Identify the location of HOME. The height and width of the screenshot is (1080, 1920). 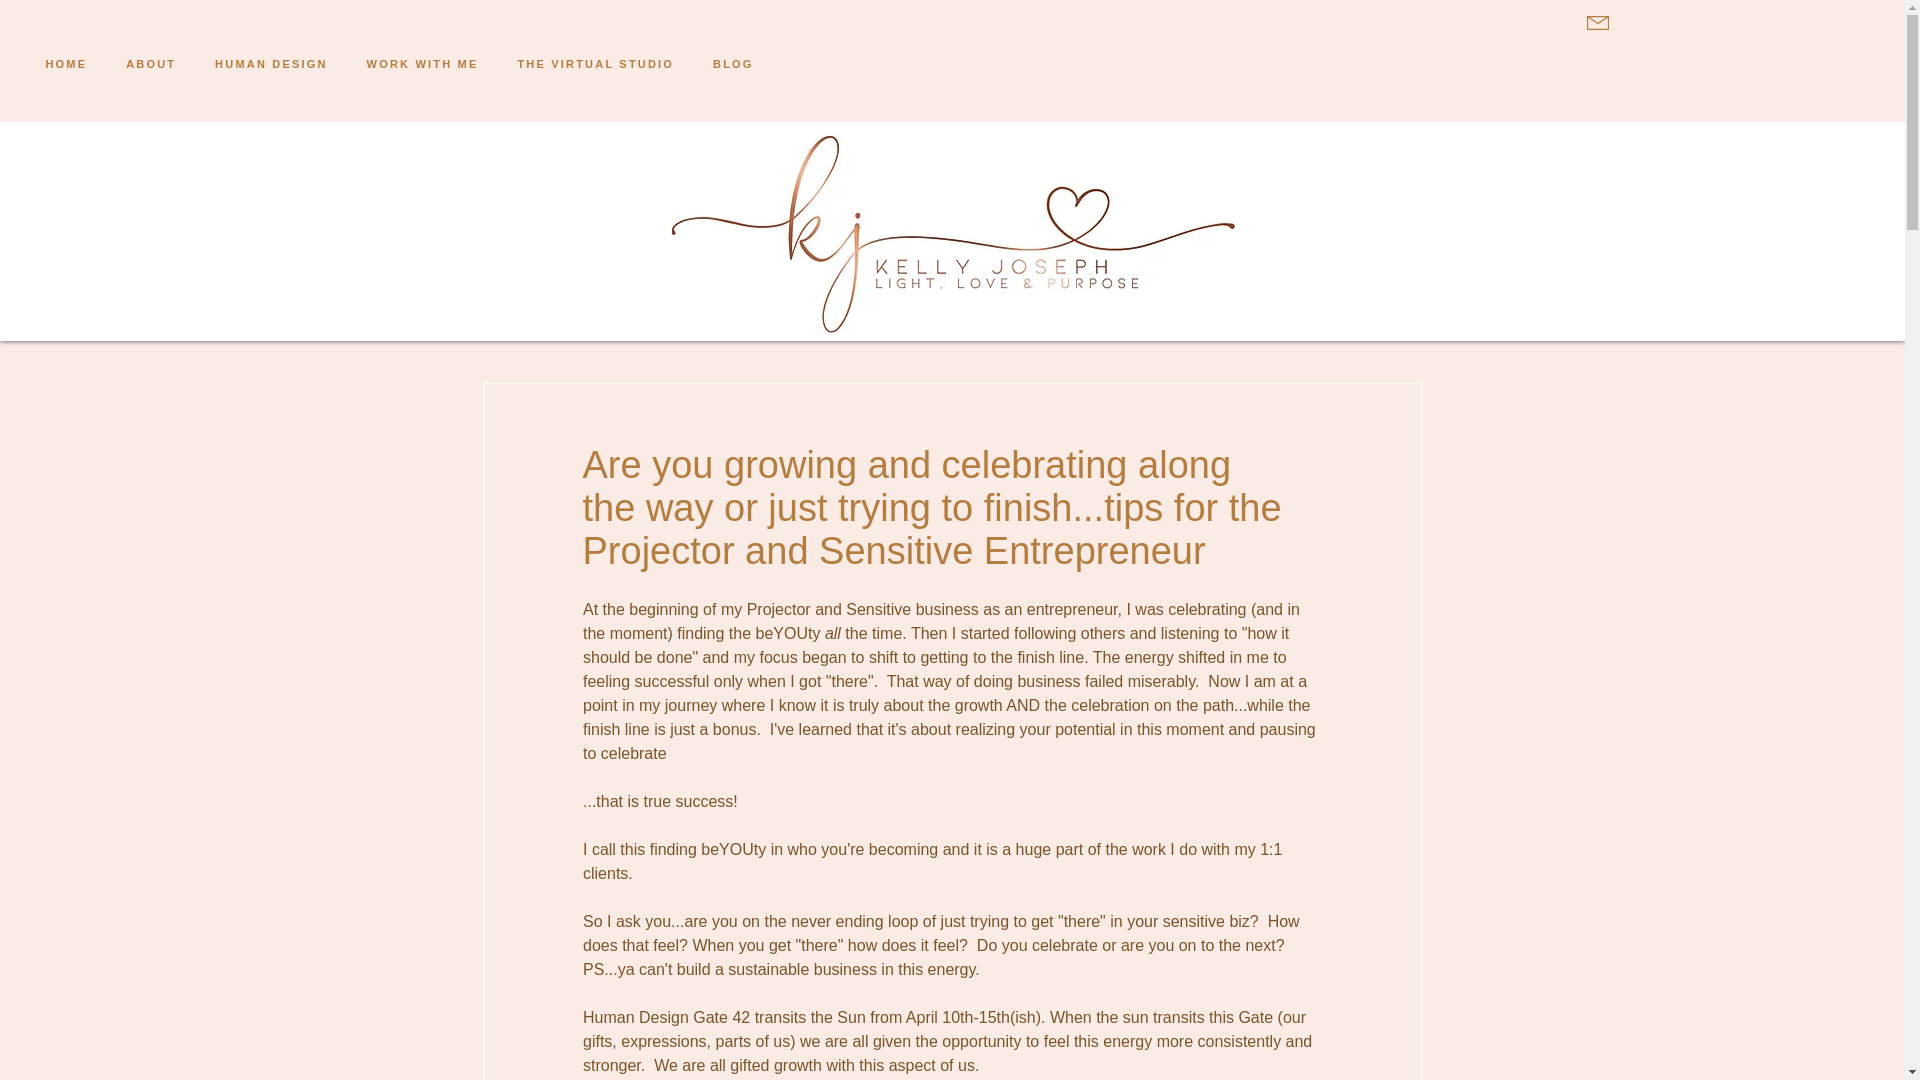
(66, 64).